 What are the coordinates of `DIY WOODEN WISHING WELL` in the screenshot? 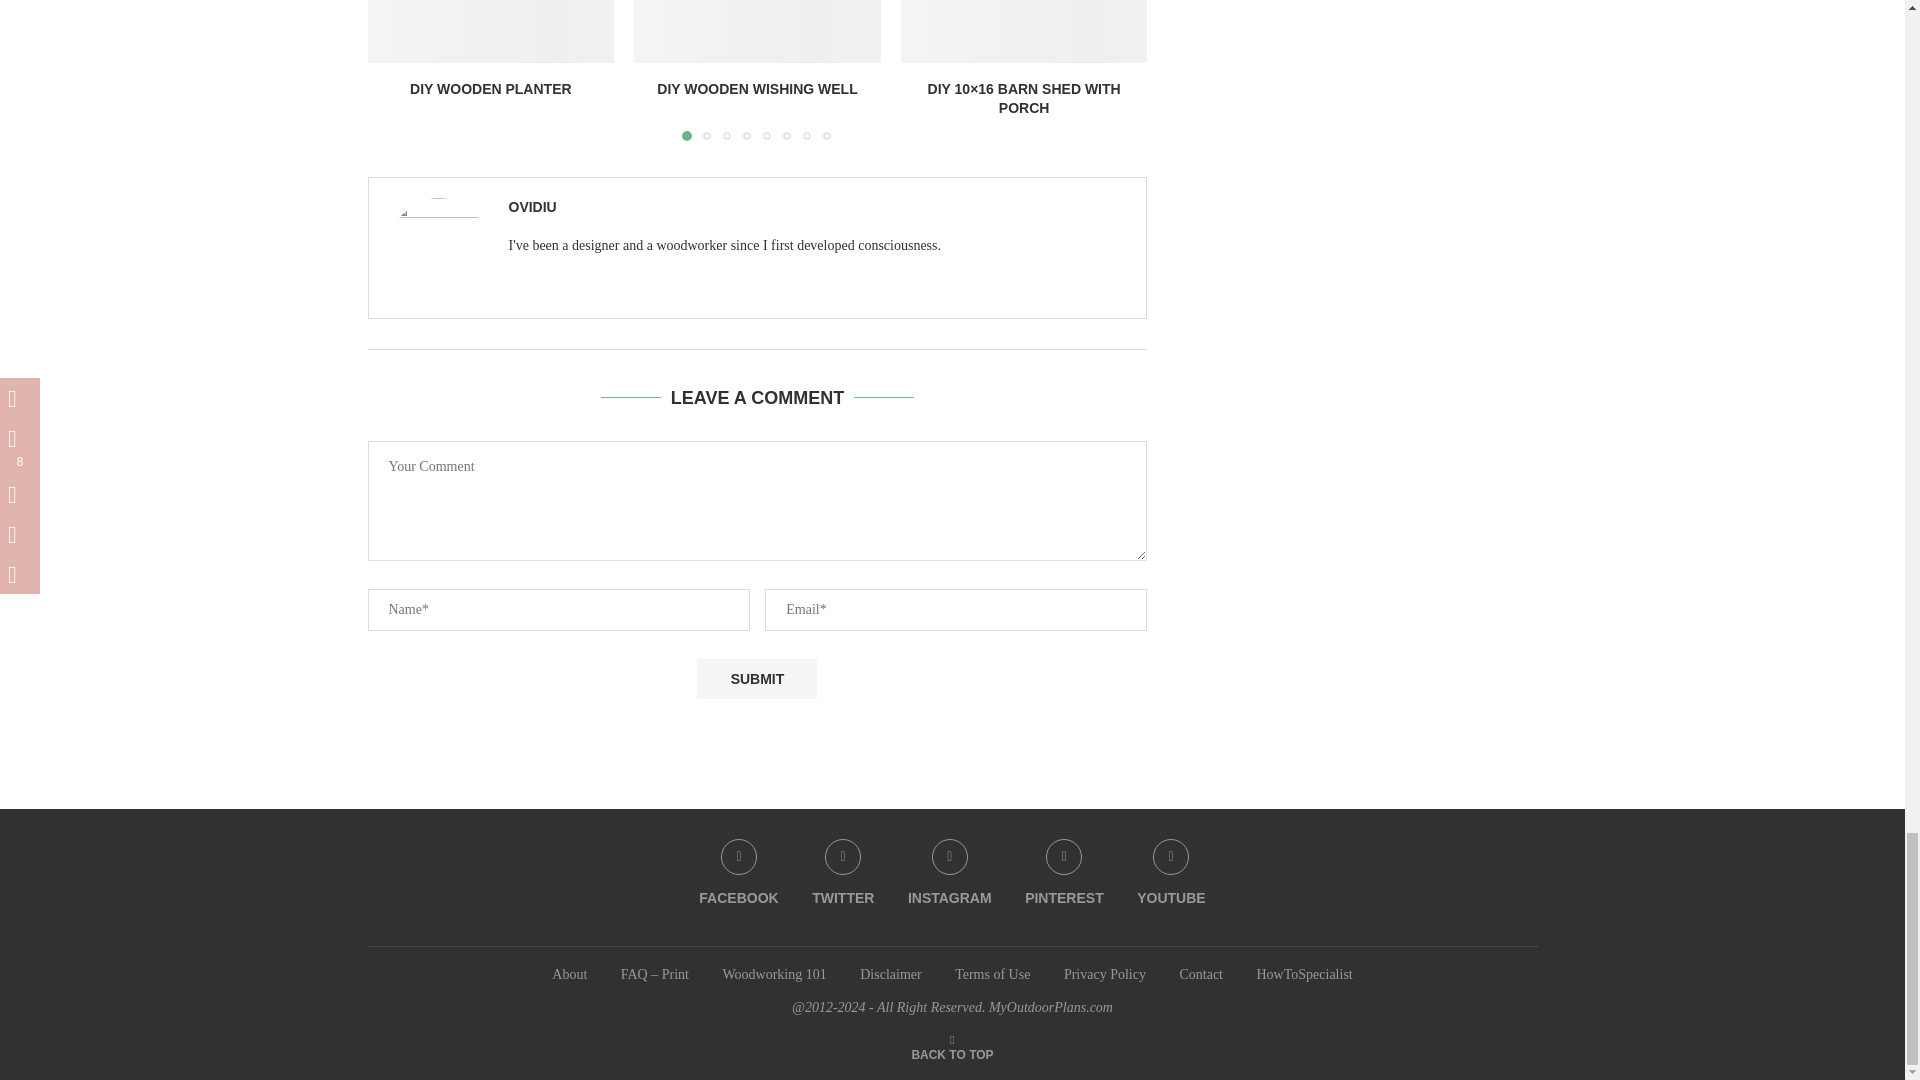 It's located at (756, 89).